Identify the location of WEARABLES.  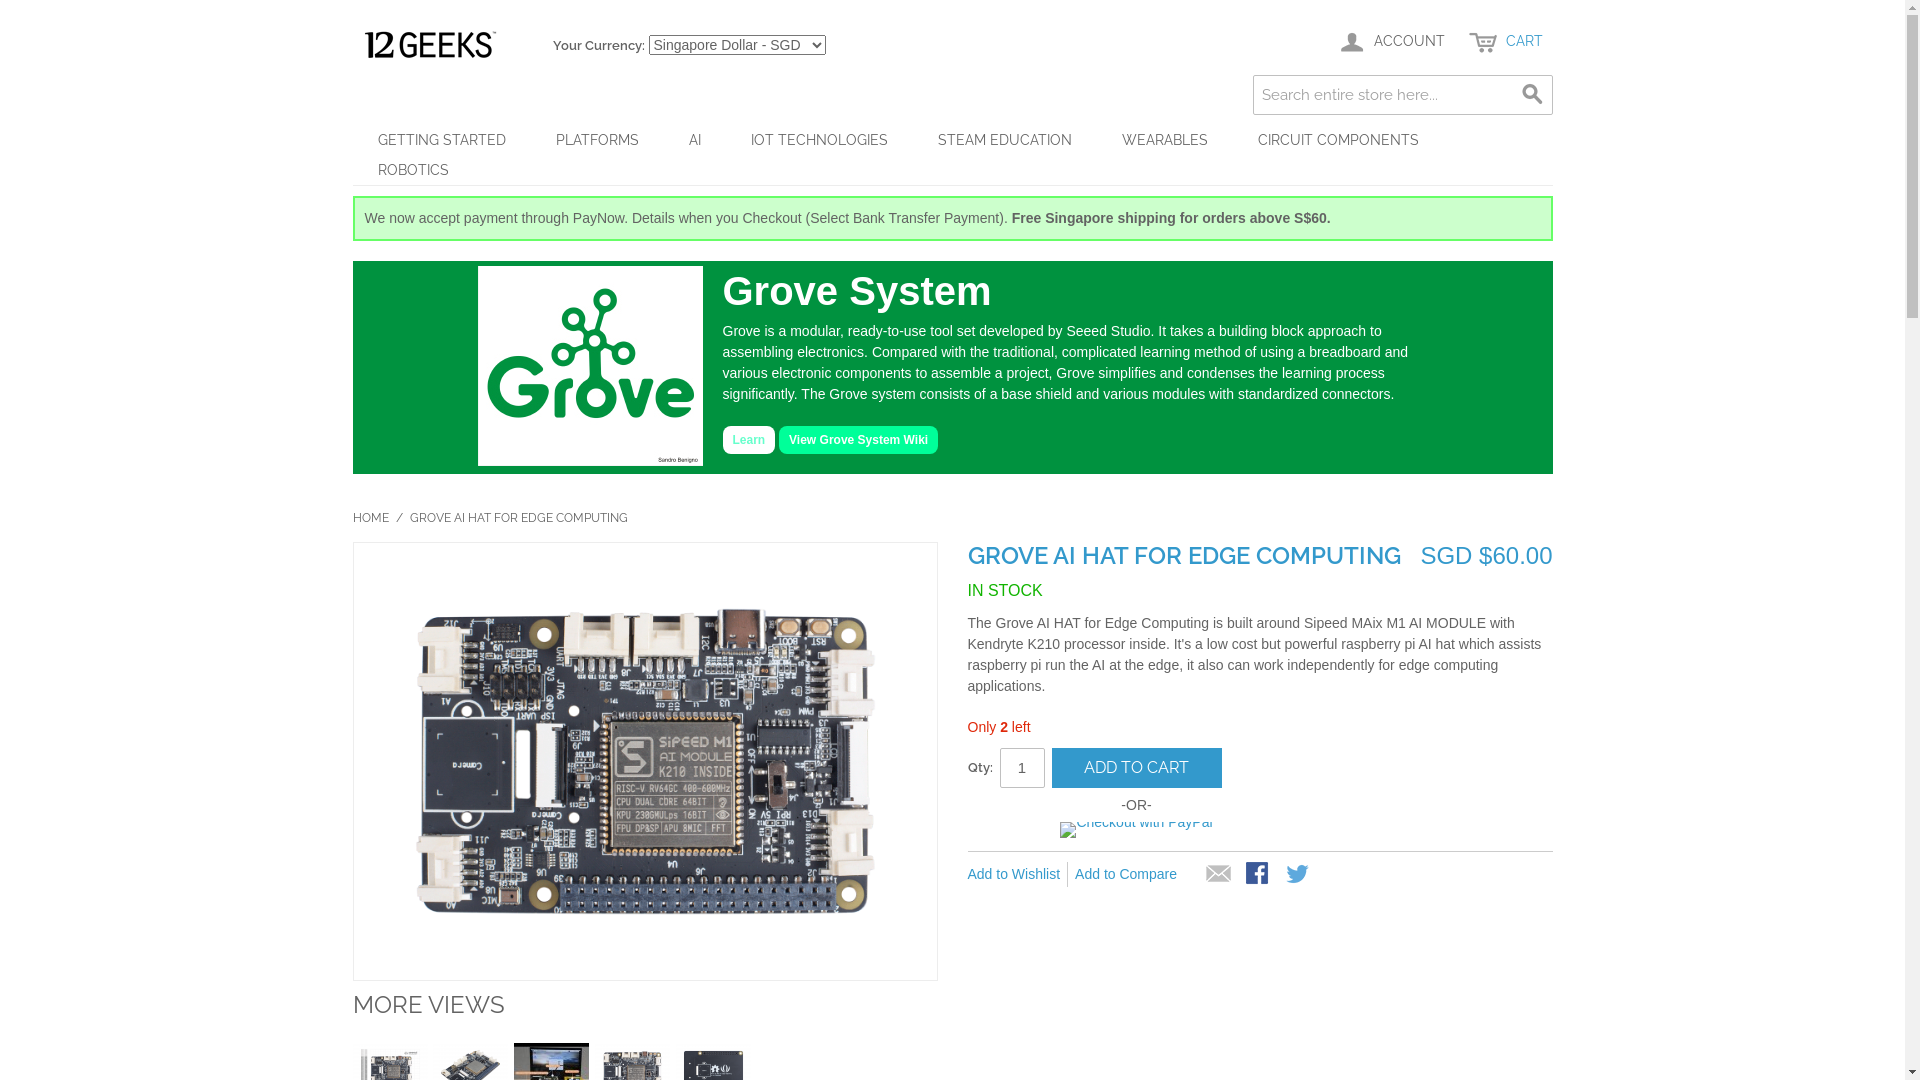
(1164, 140).